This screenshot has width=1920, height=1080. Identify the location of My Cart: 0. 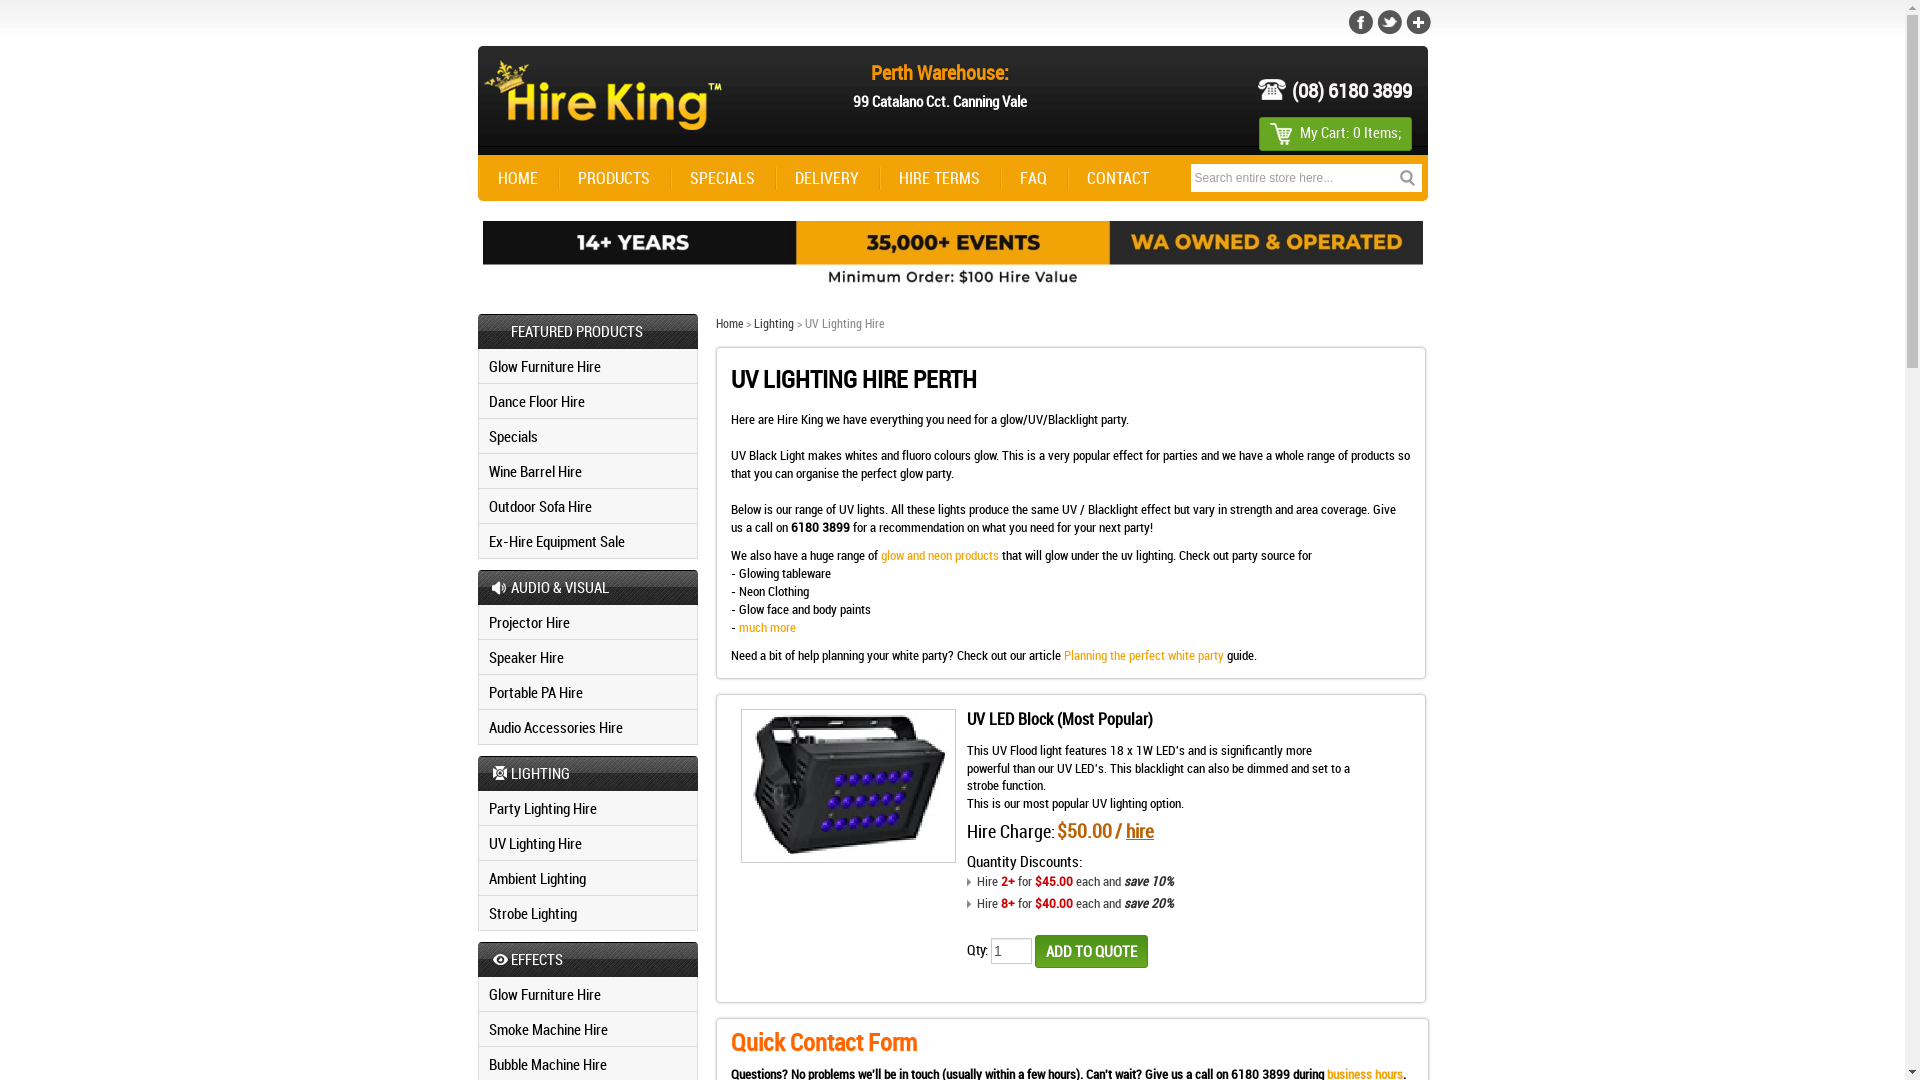
(1326, 132).